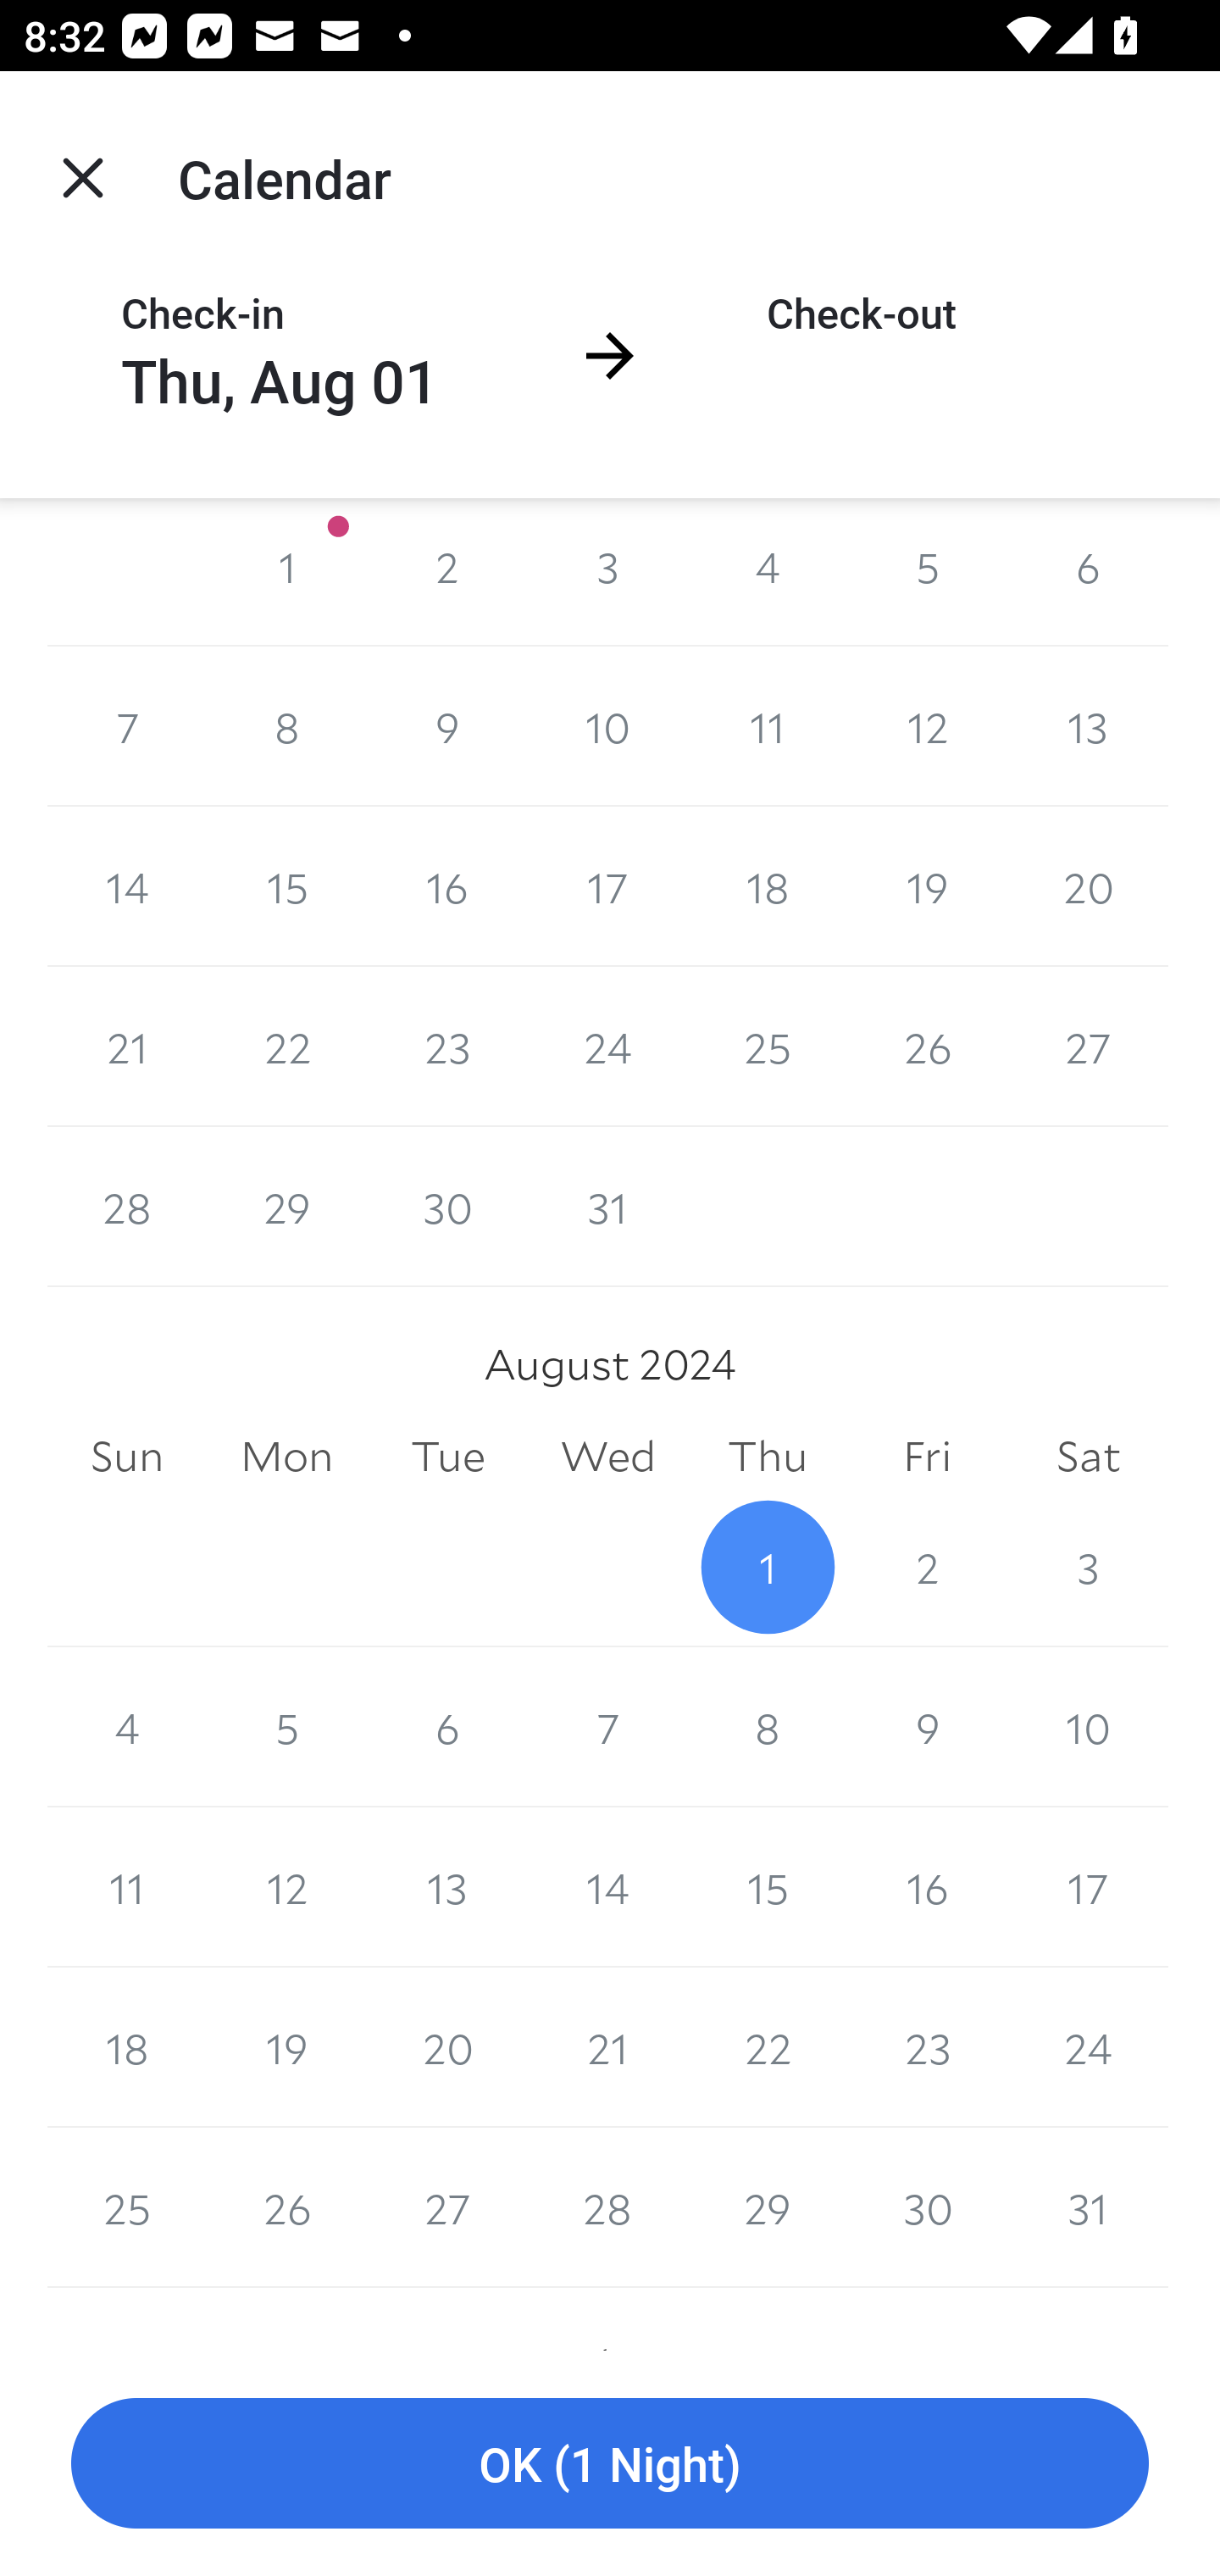 Image resolution: width=1220 pixels, height=2576 pixels. What do you see at coordinates (447, 1047) in the screenshot?
I see `23 23 July 2024` at bounding box center [447, 1047].